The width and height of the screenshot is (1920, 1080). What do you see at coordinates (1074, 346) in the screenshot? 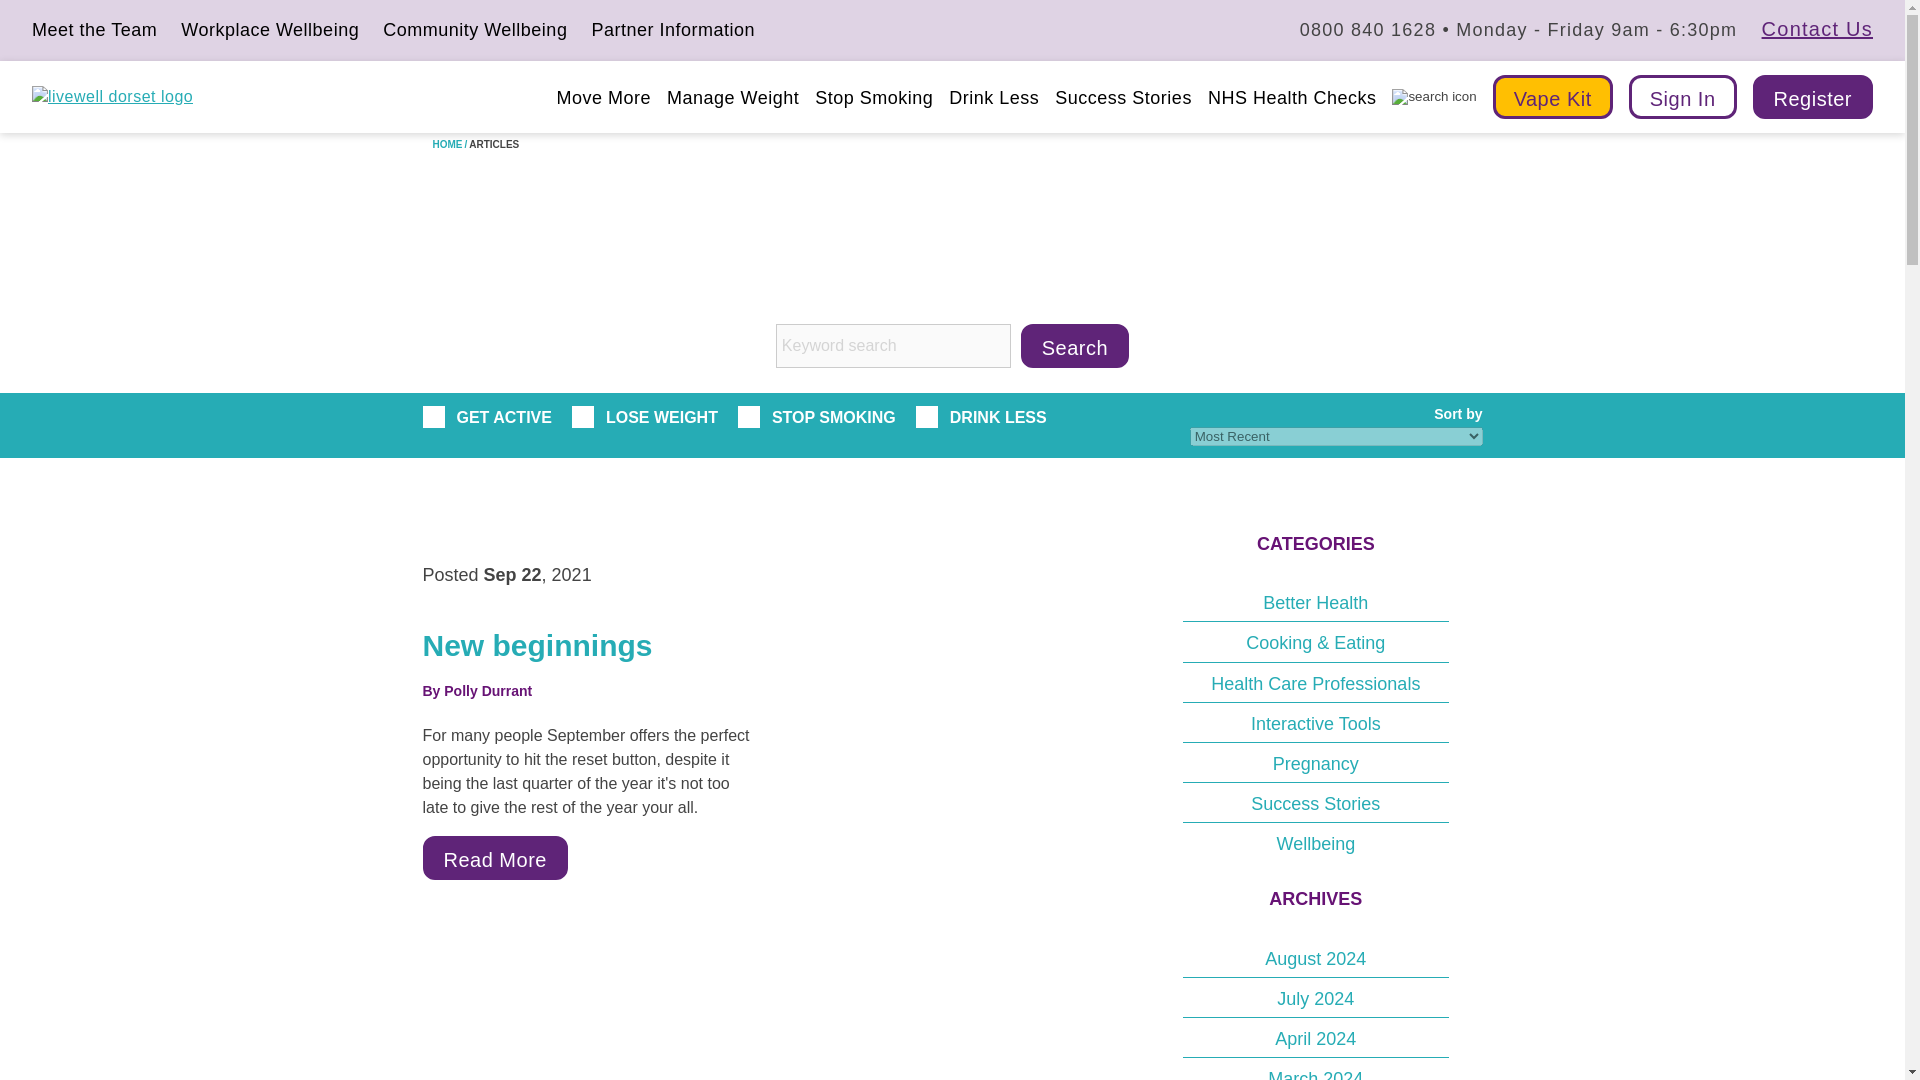
I see `Search` at bounding box center [1074, 346].